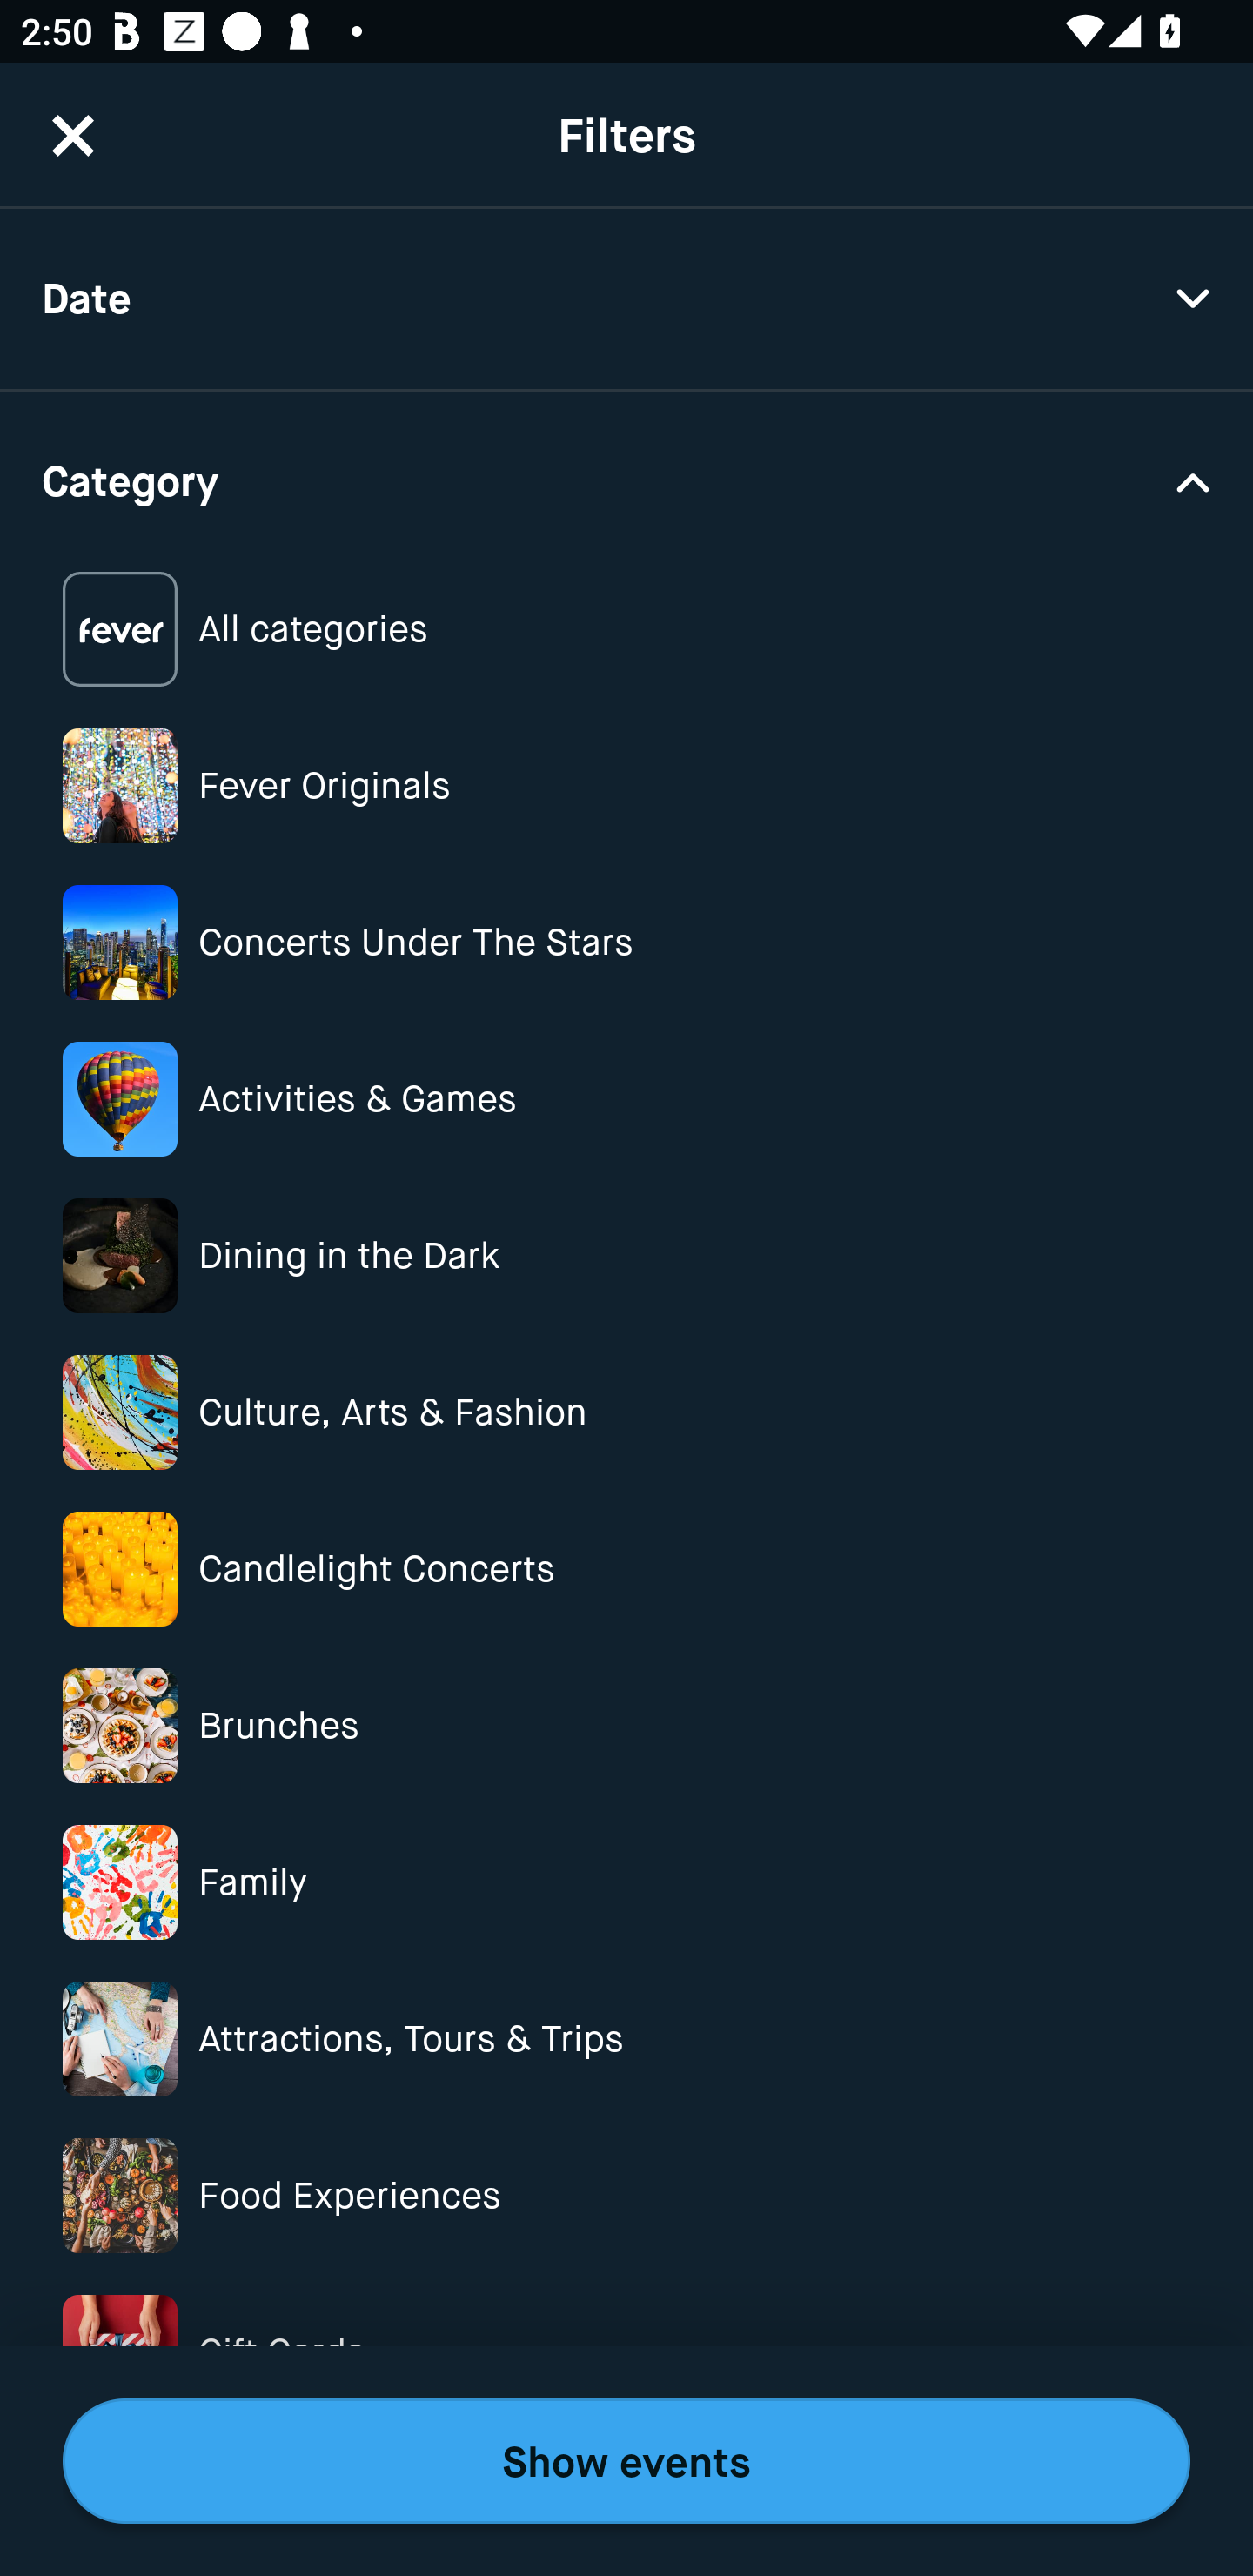  I want to click on Category Drop Down Arrow, so click(626, 479).